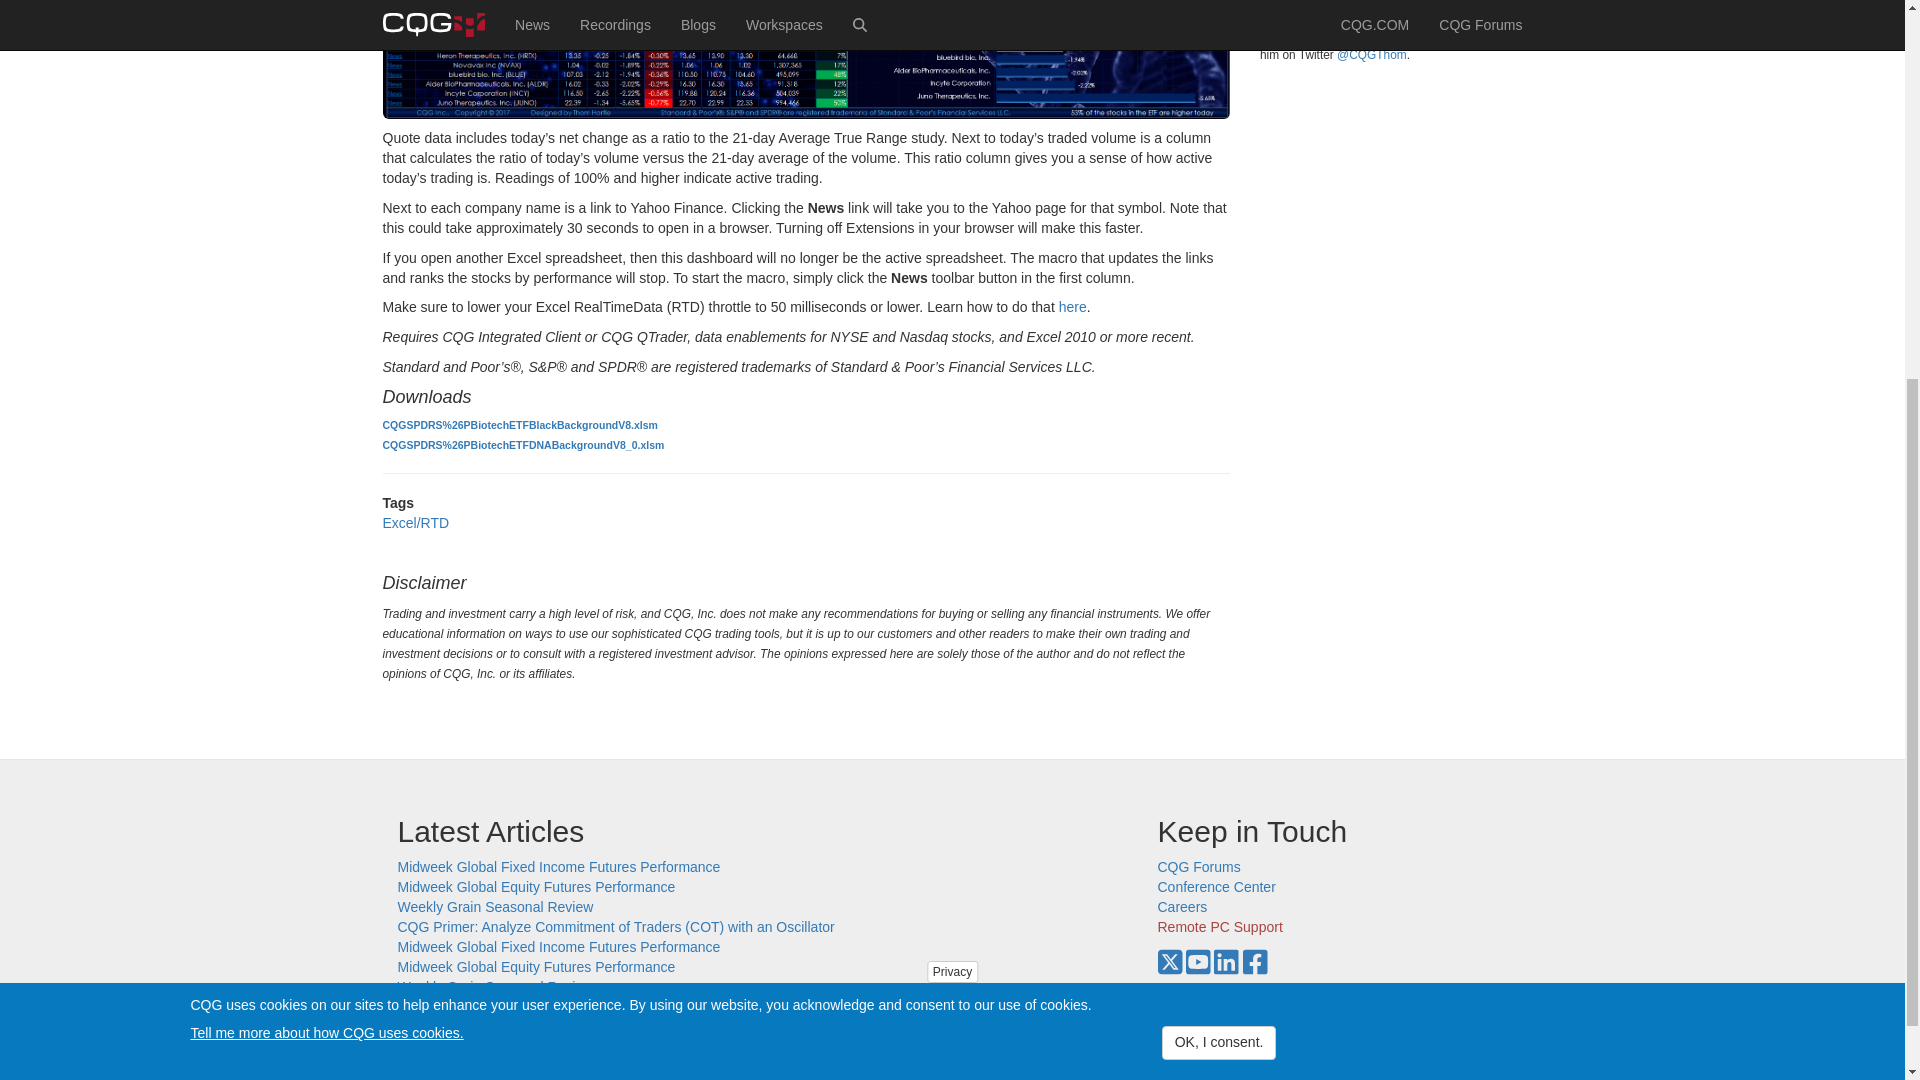 The image size is (1920, 1080). What do you see at coordinates (1216, 887) in the screenshot?
I see `Conference Center` at bounding box center [1216, 887].